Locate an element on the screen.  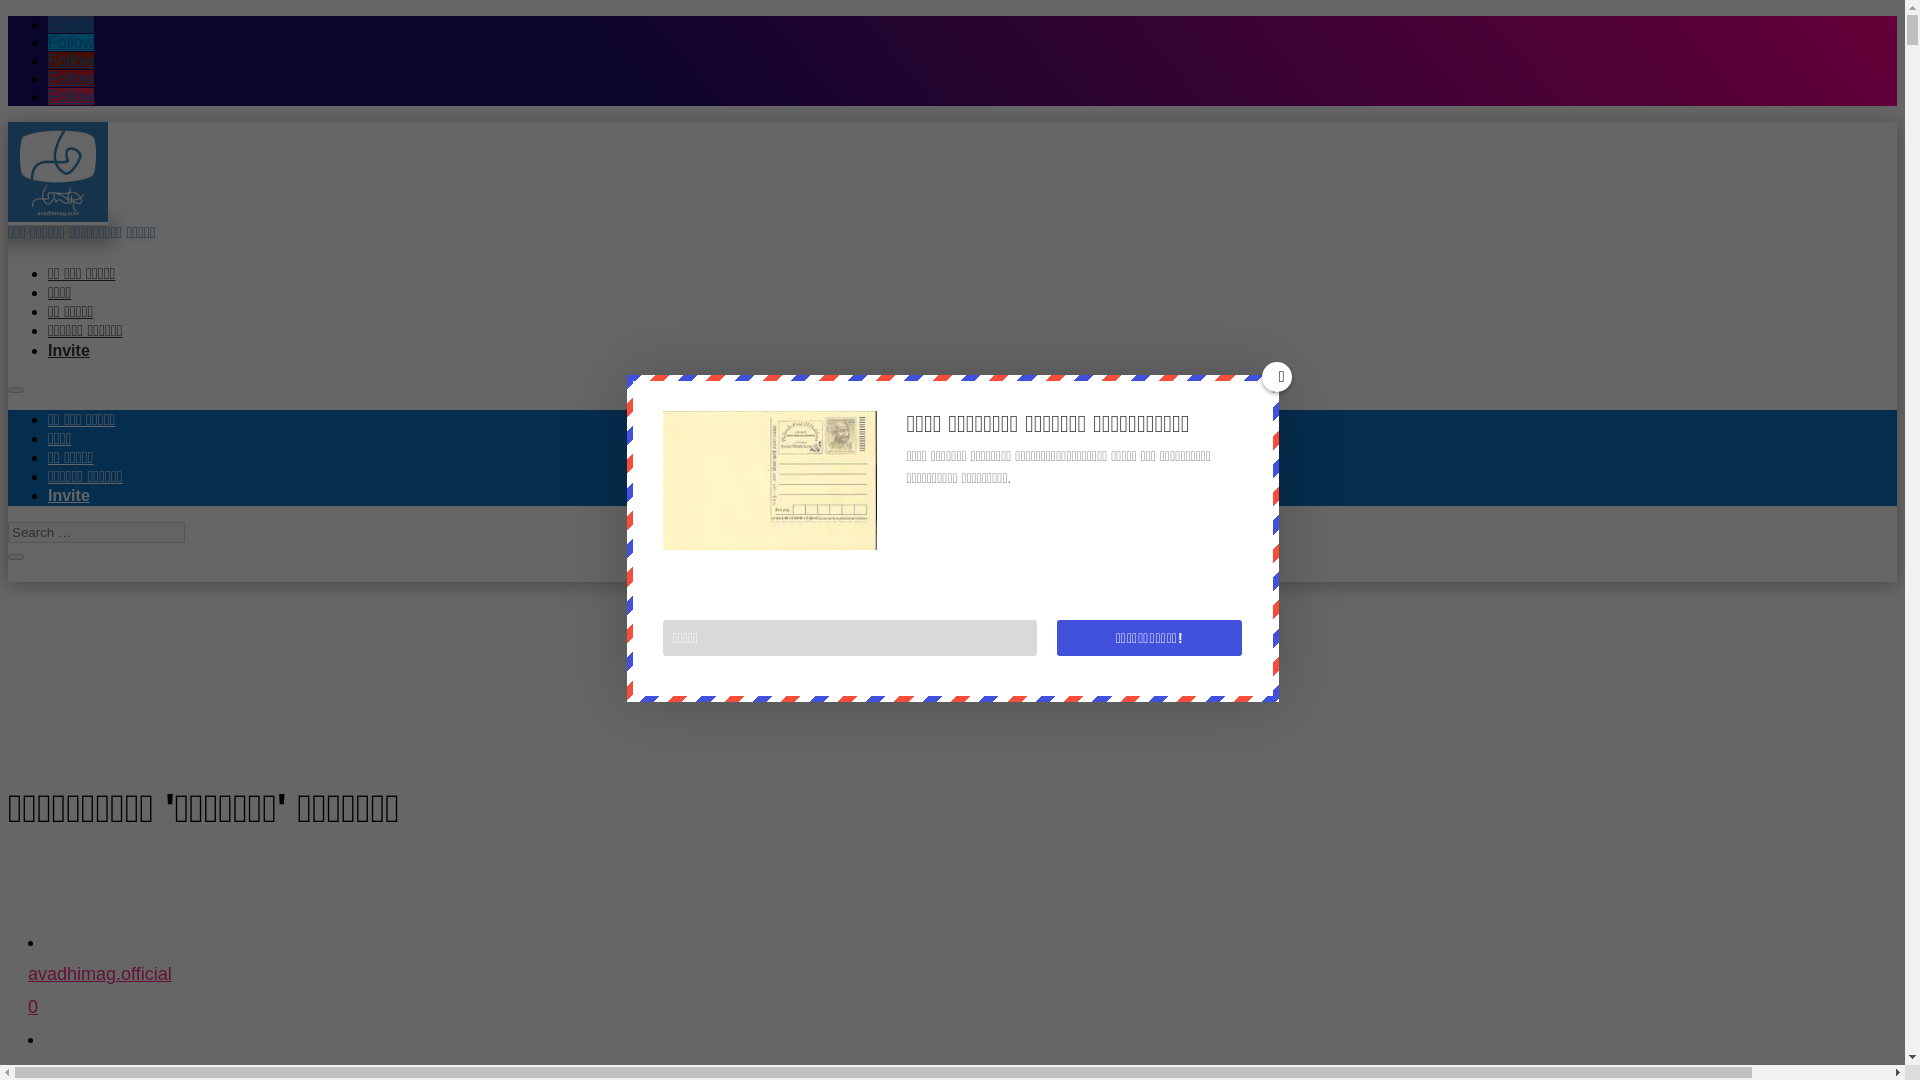
Follow is located at coordinates (71, 24).